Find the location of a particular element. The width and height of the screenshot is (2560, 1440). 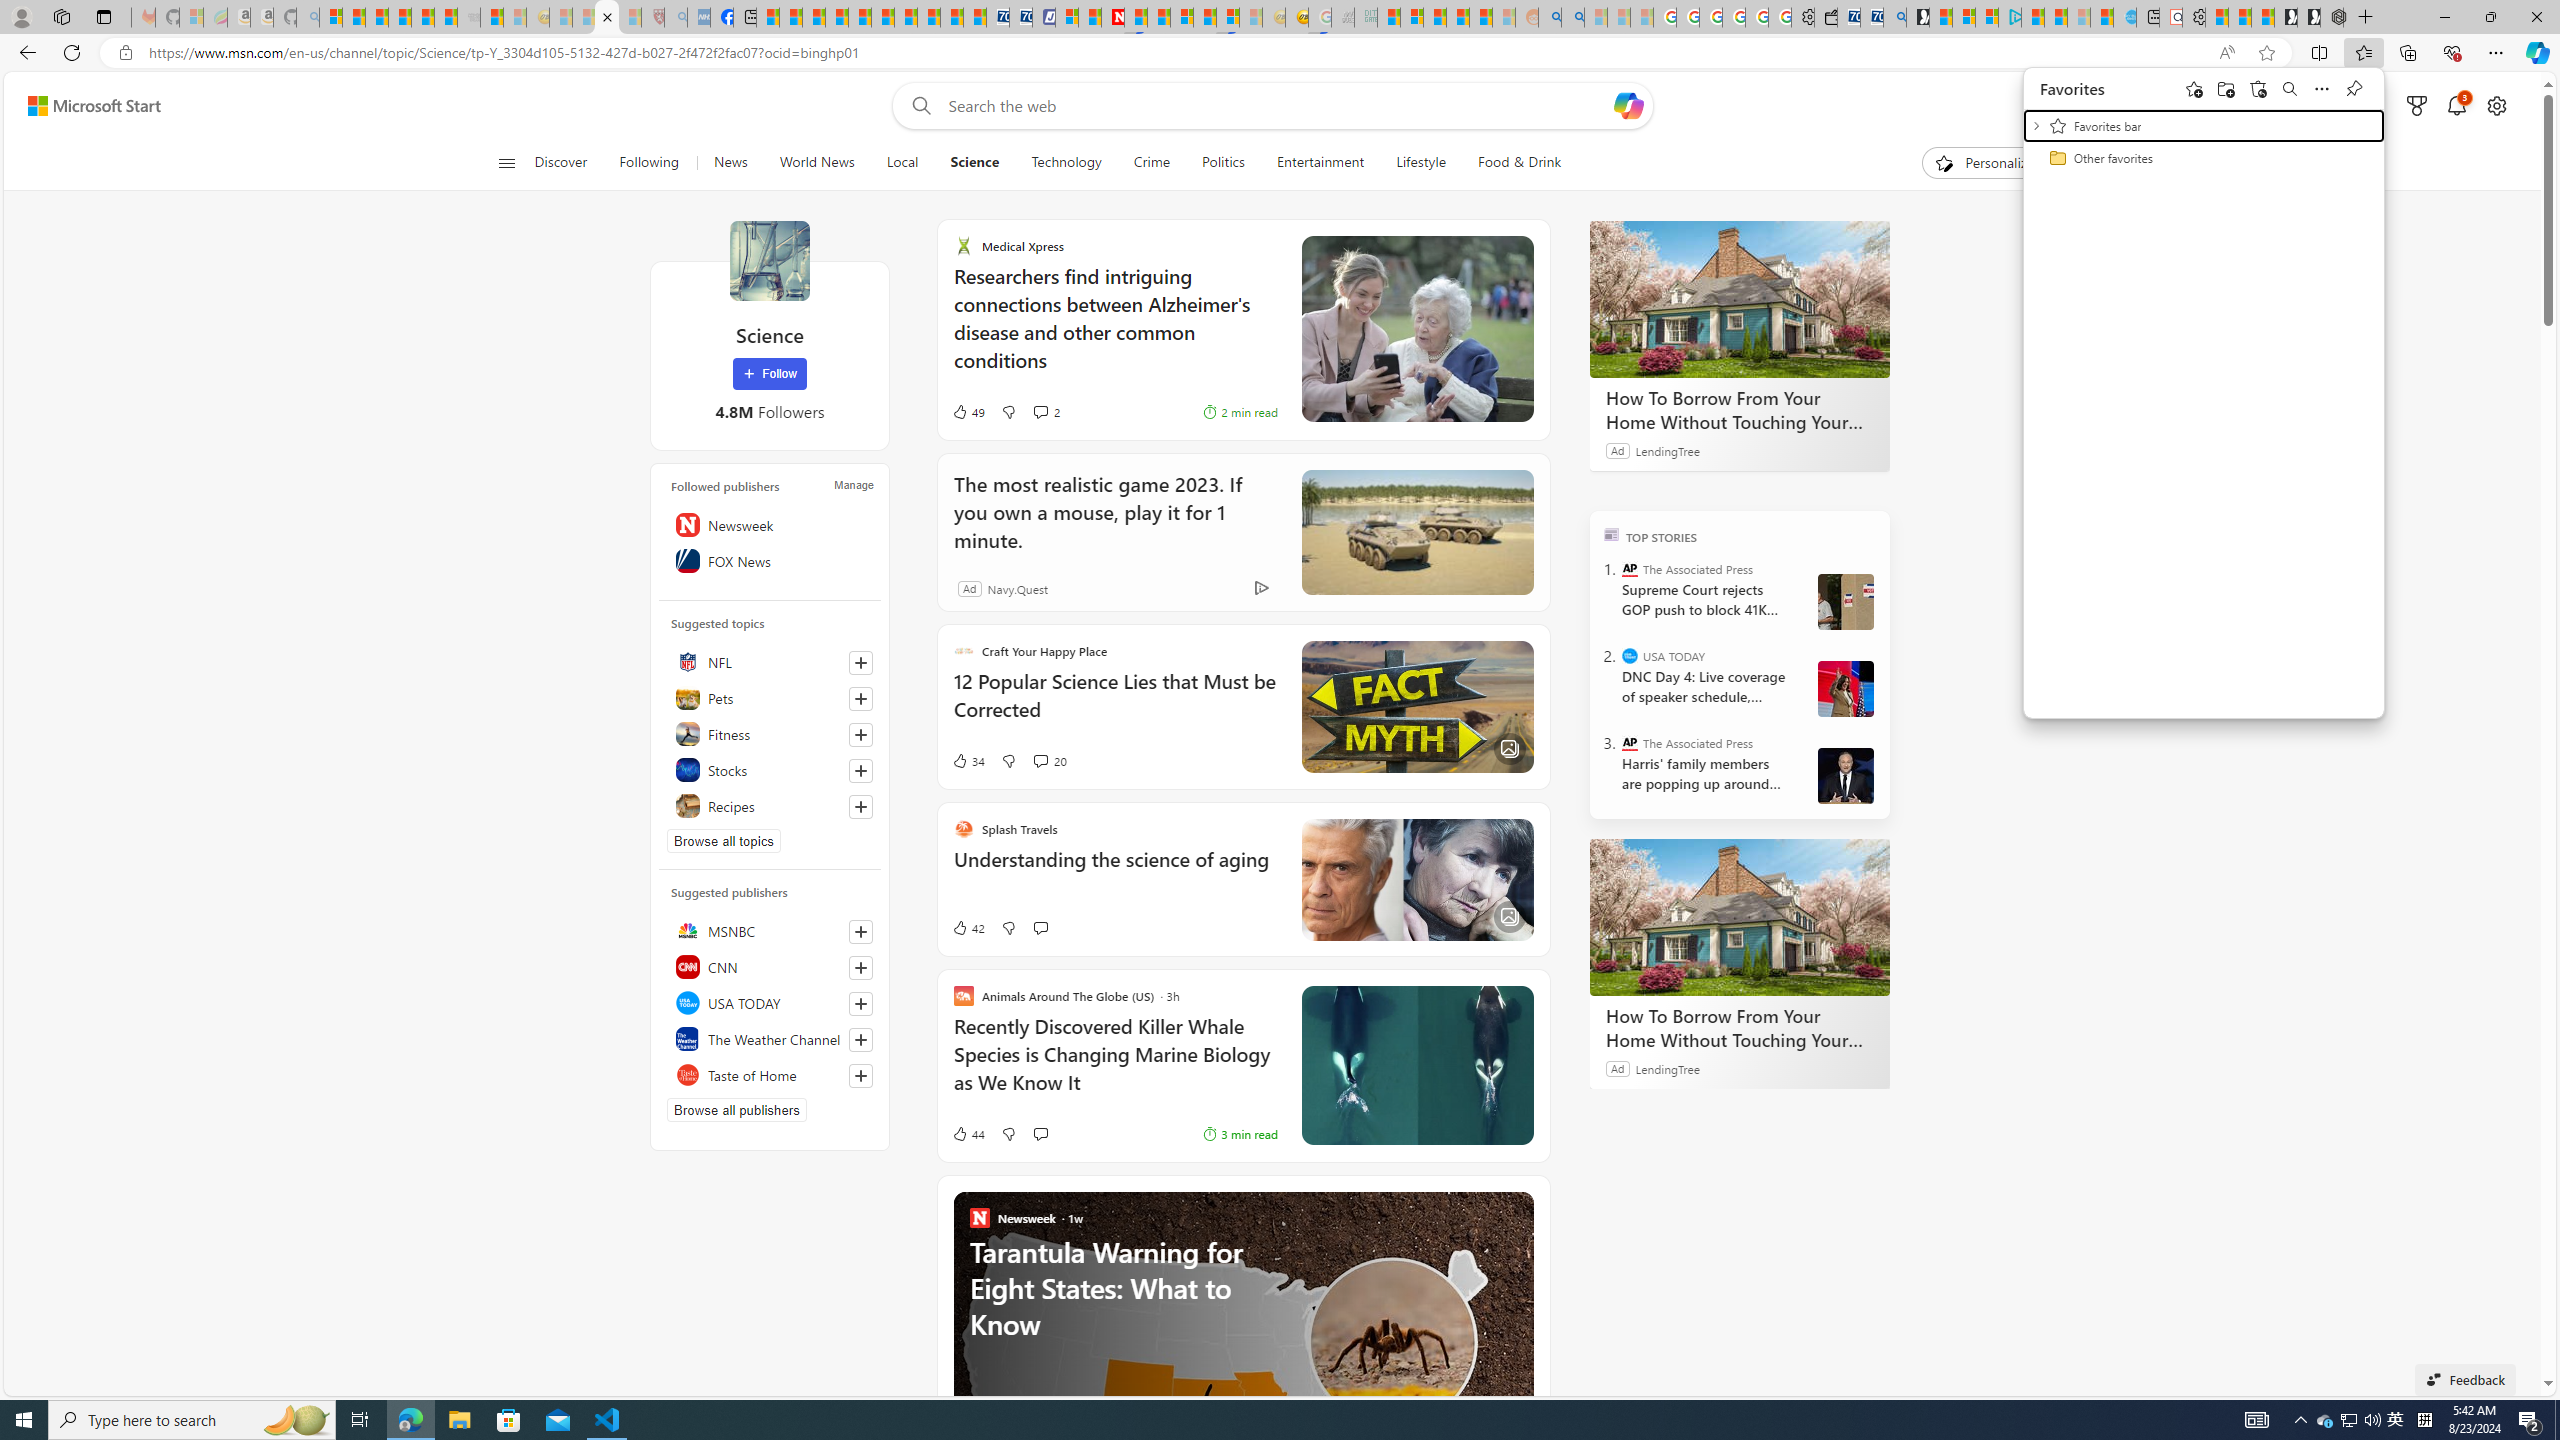

Bing Real Estate - Home sales and rental listings is located at coordinates (1894, 17).